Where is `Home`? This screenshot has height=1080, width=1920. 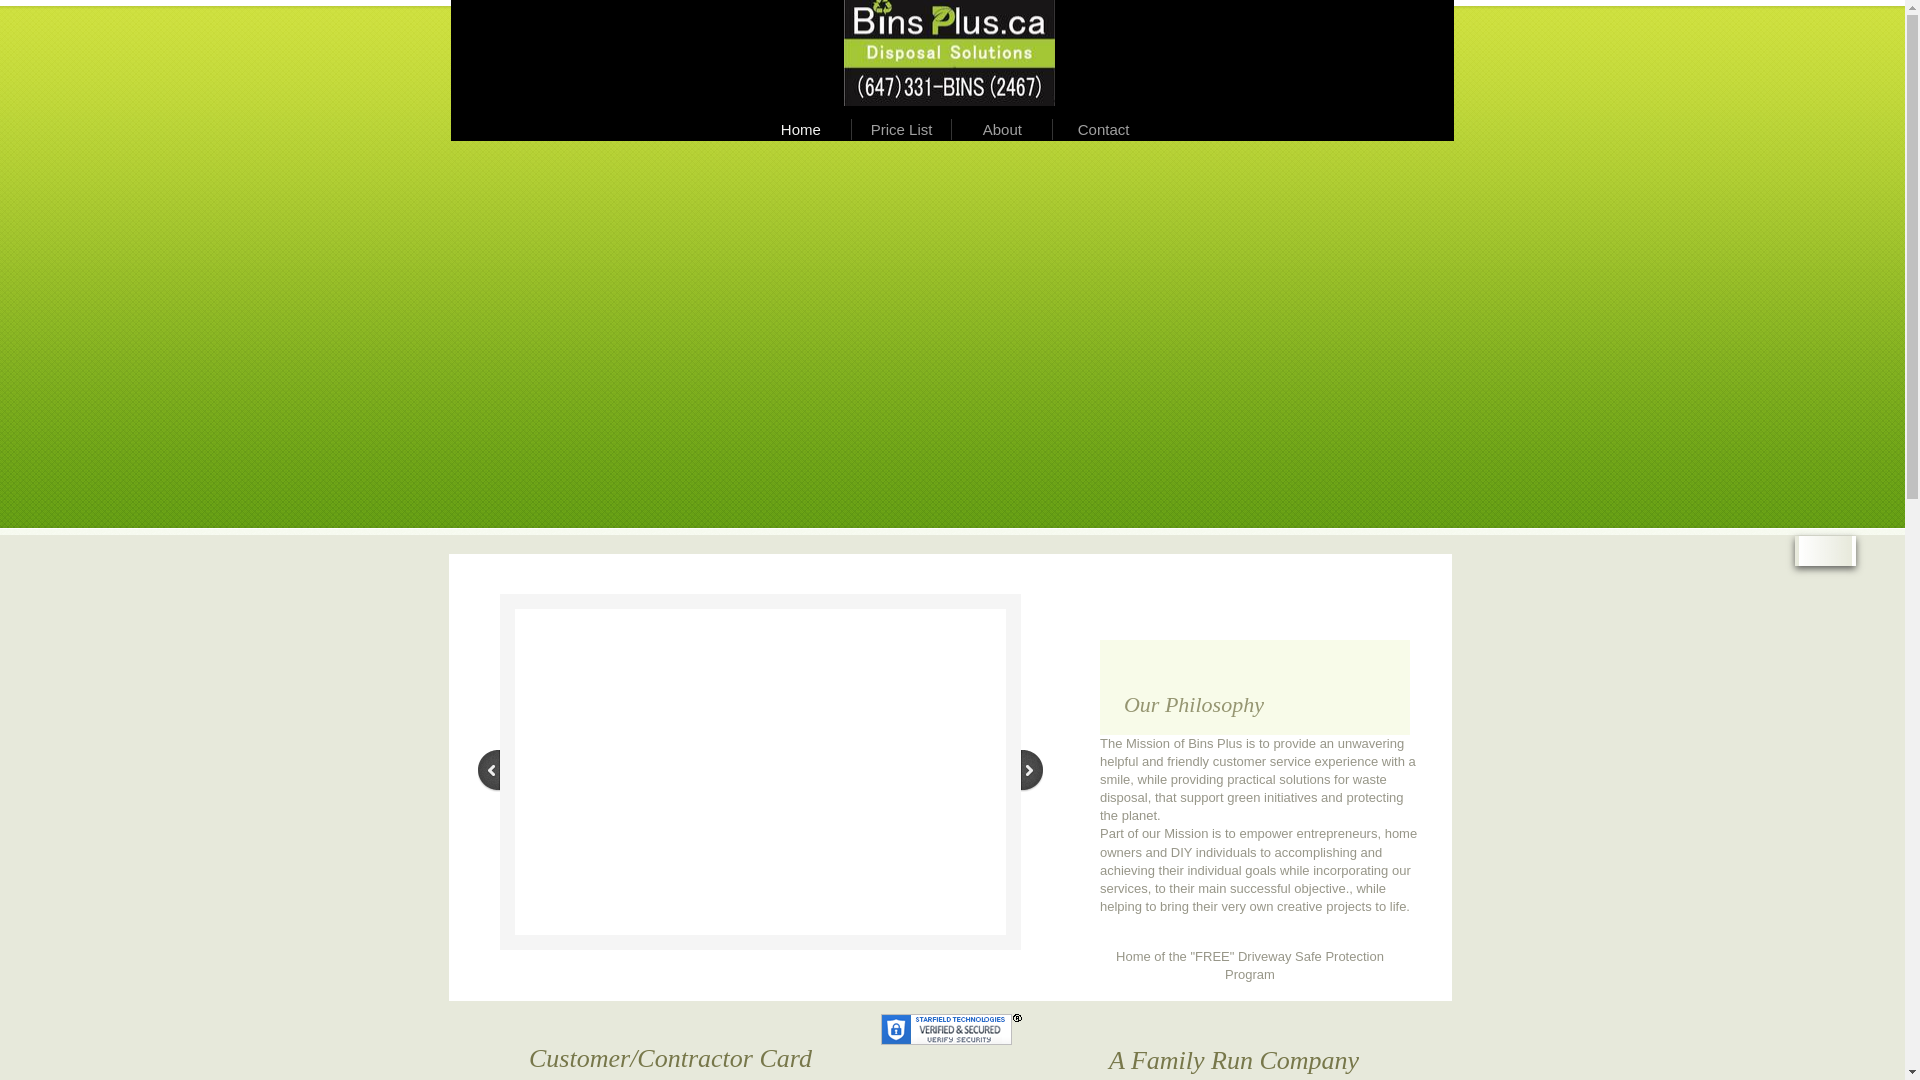
Home is located at coordinates (801, 130).